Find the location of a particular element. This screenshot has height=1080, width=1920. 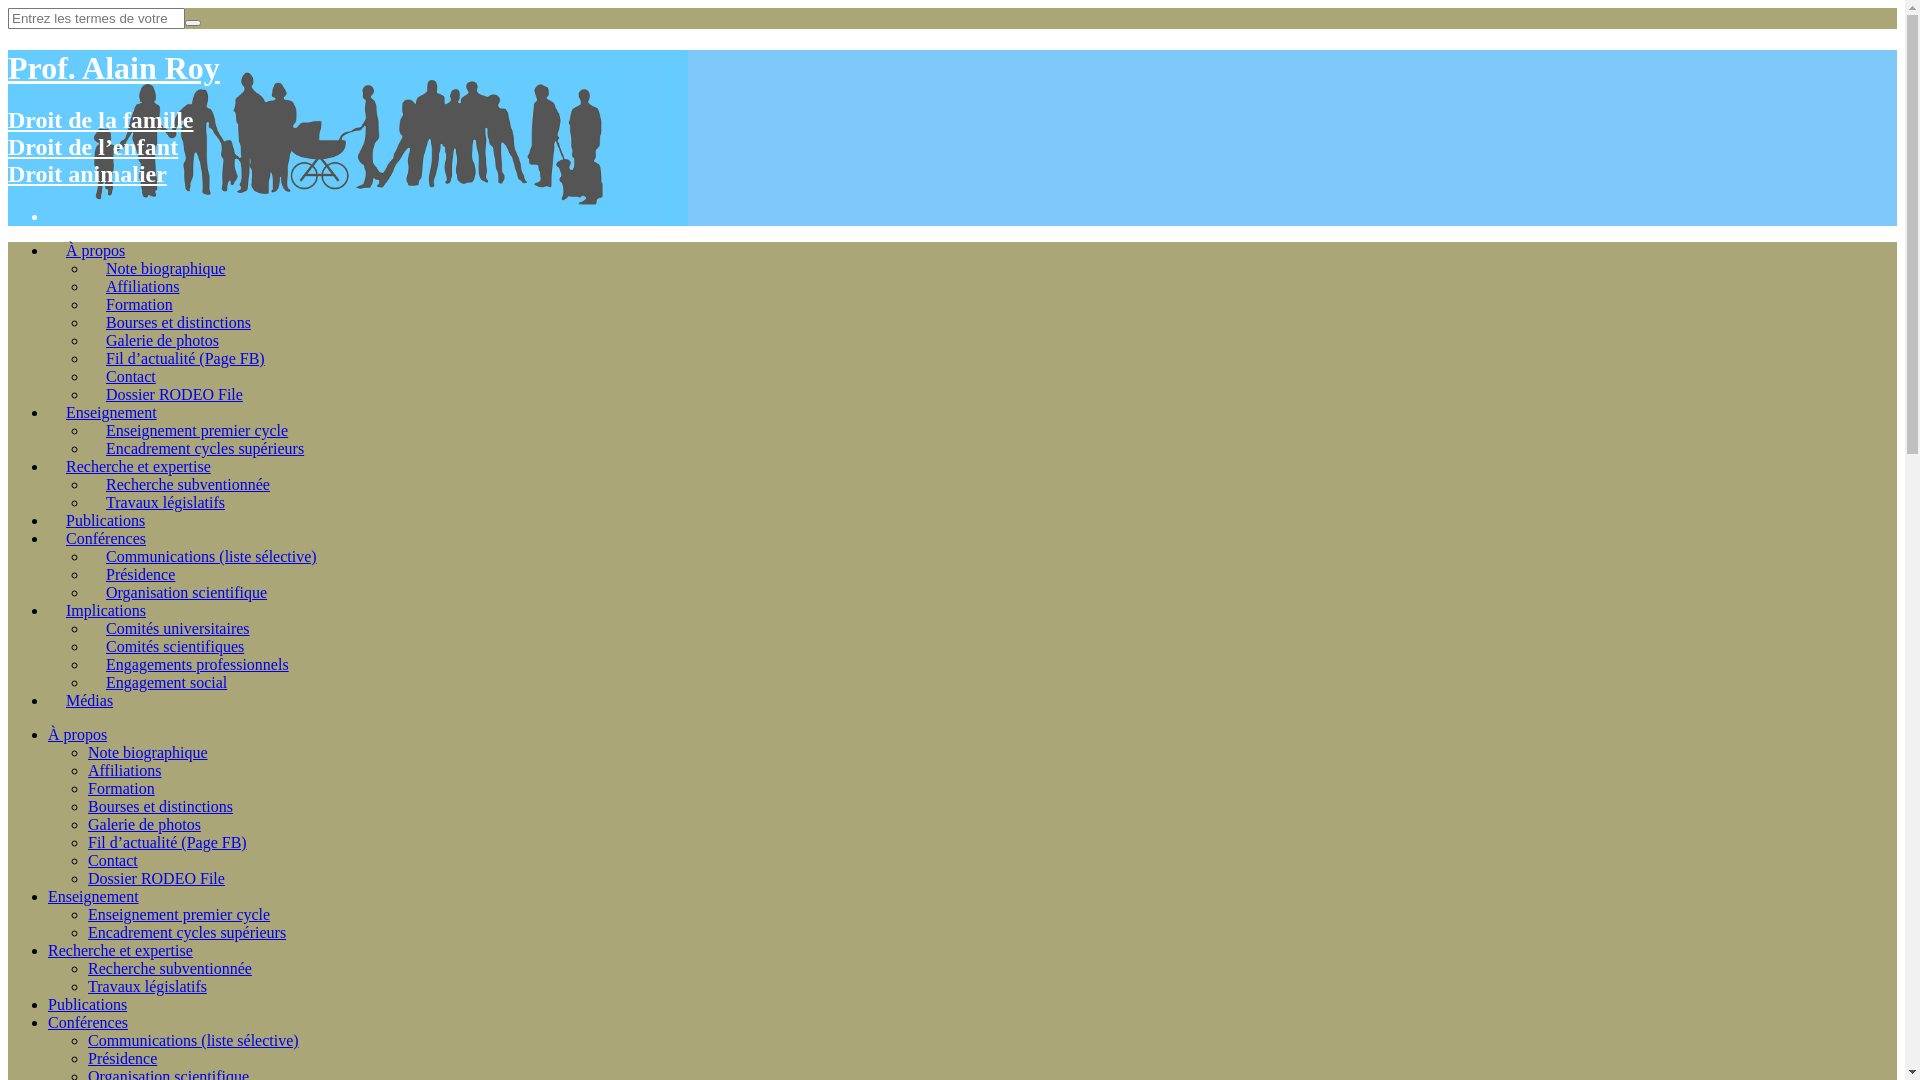

Organisation scientifique is located at coordinates (186, 592).